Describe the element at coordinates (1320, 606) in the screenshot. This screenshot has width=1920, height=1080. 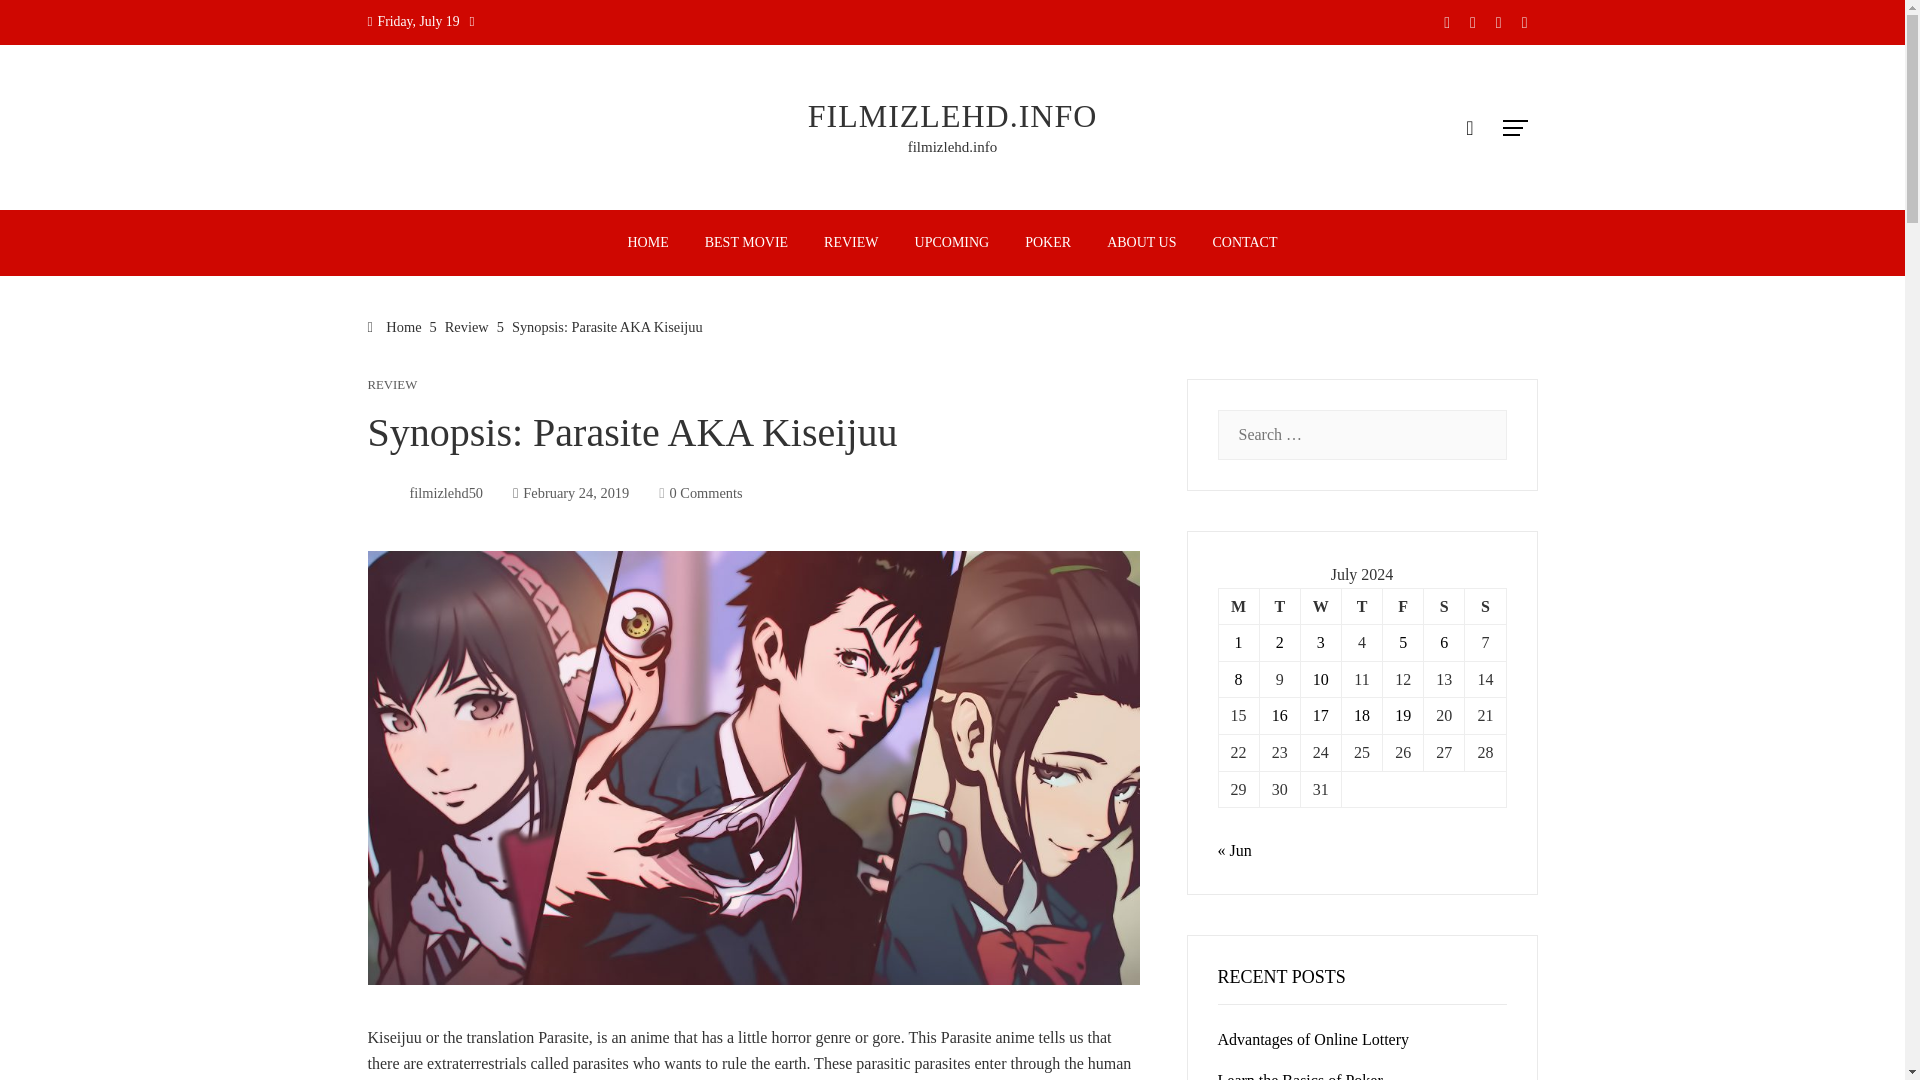
I see `Wednesday` at that location.